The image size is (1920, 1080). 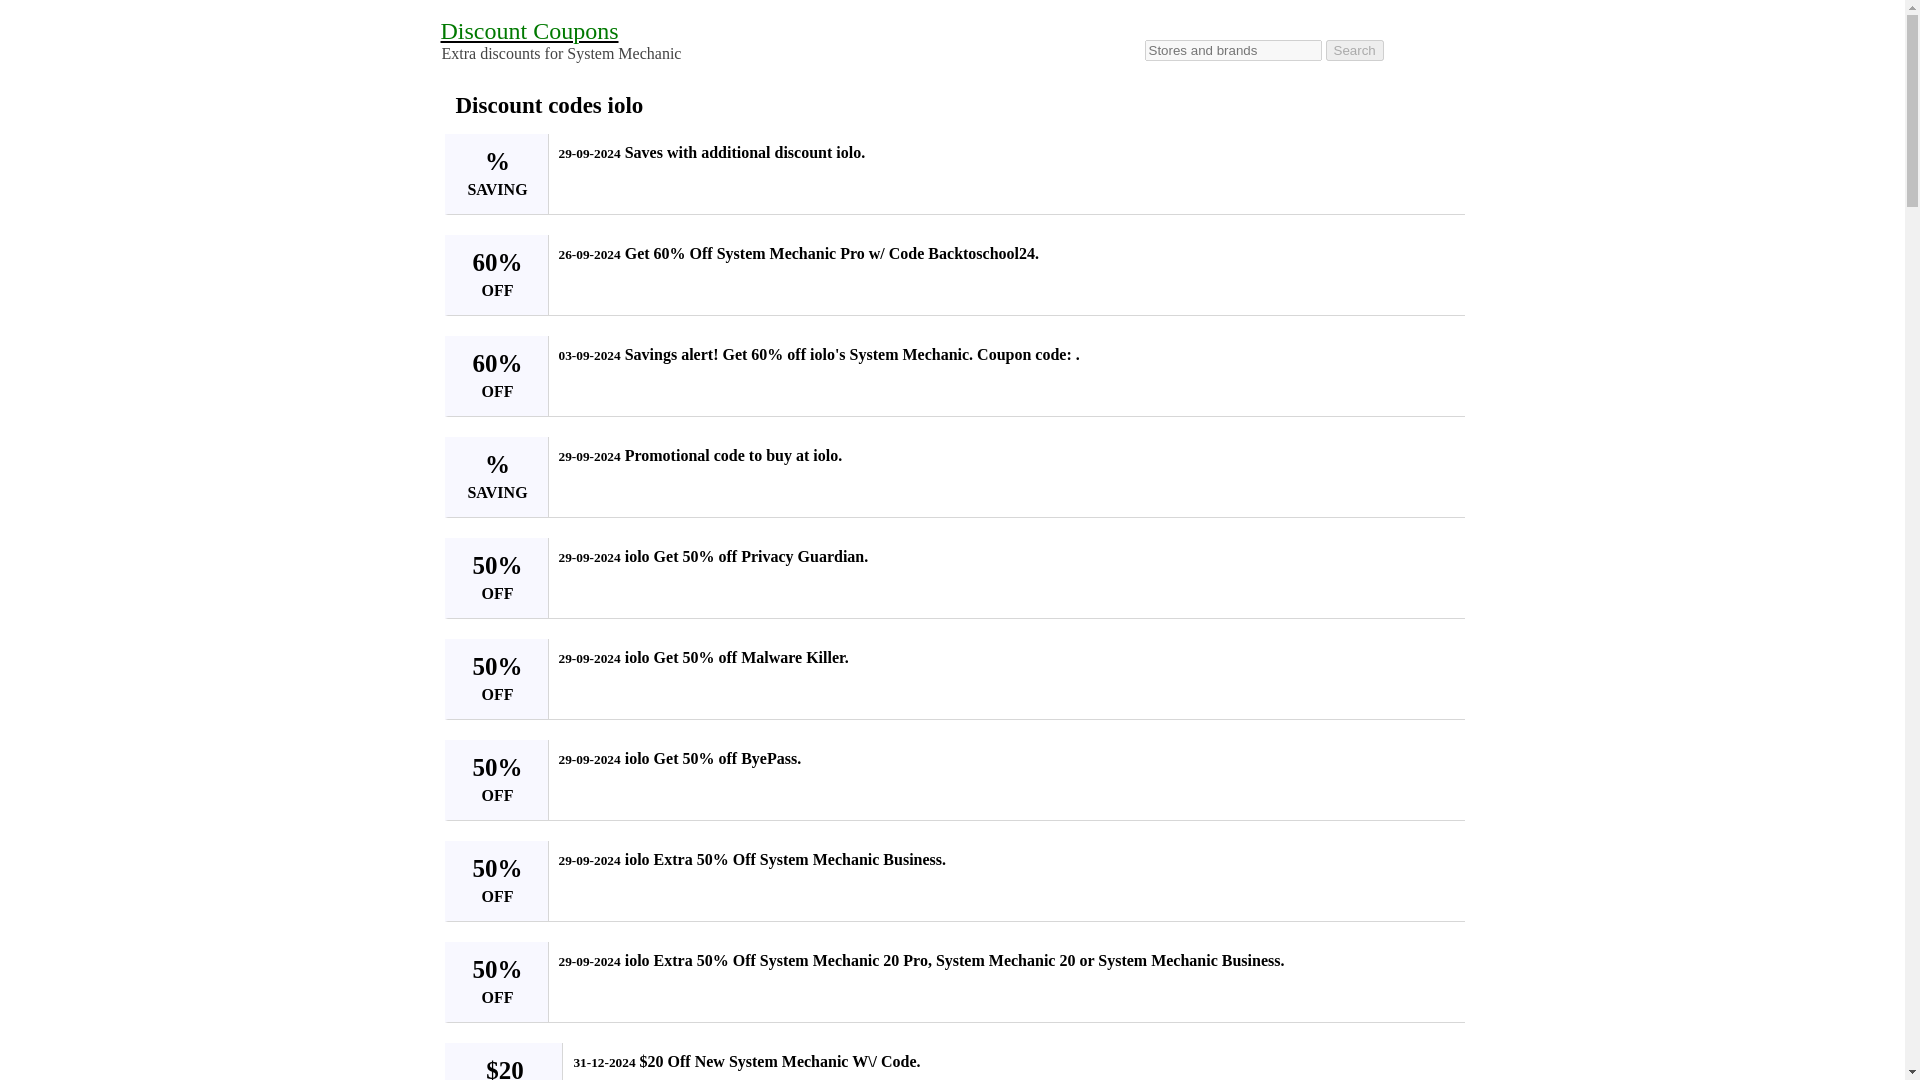 What do you see at coordinates (1436, 464) in the screenshot?
I see `View code` at bounding box center [1436, 464].